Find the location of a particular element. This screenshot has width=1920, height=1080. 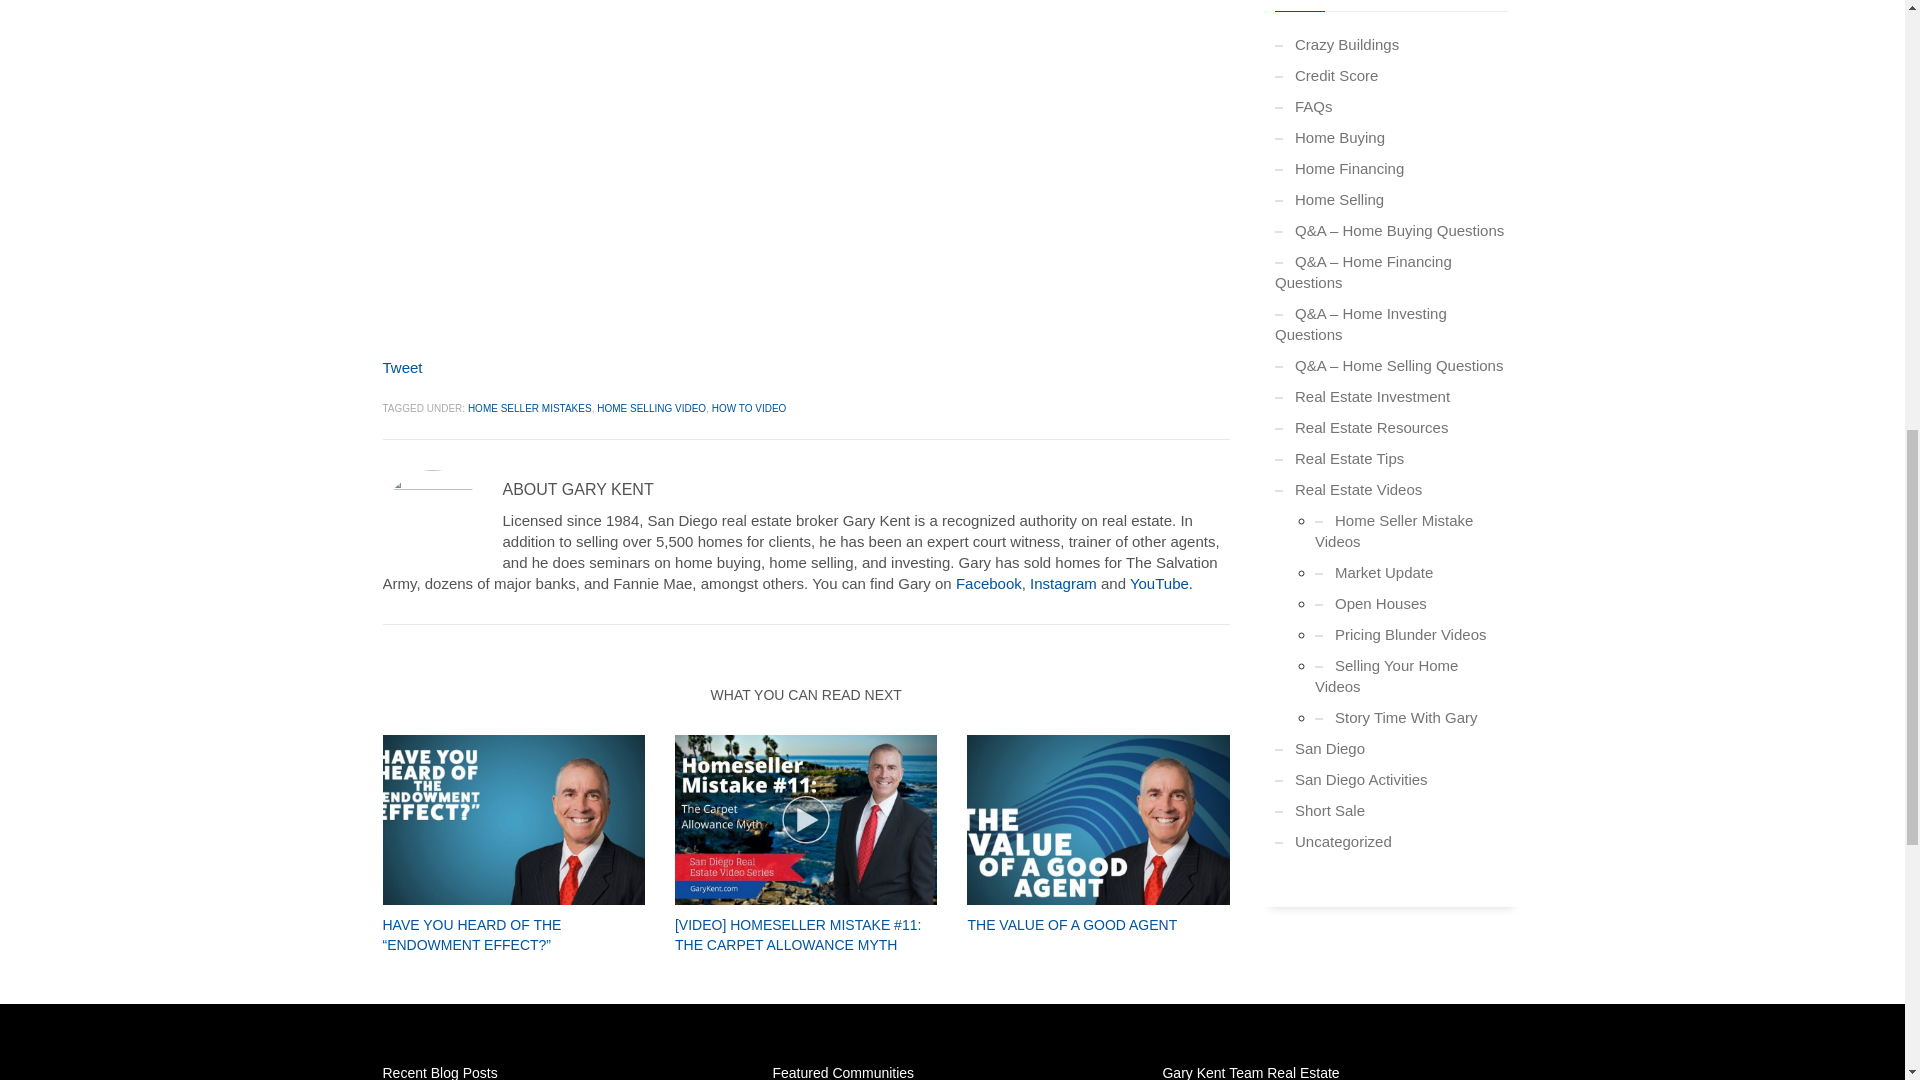

garyfi18 is located at coordinates (512, 820).